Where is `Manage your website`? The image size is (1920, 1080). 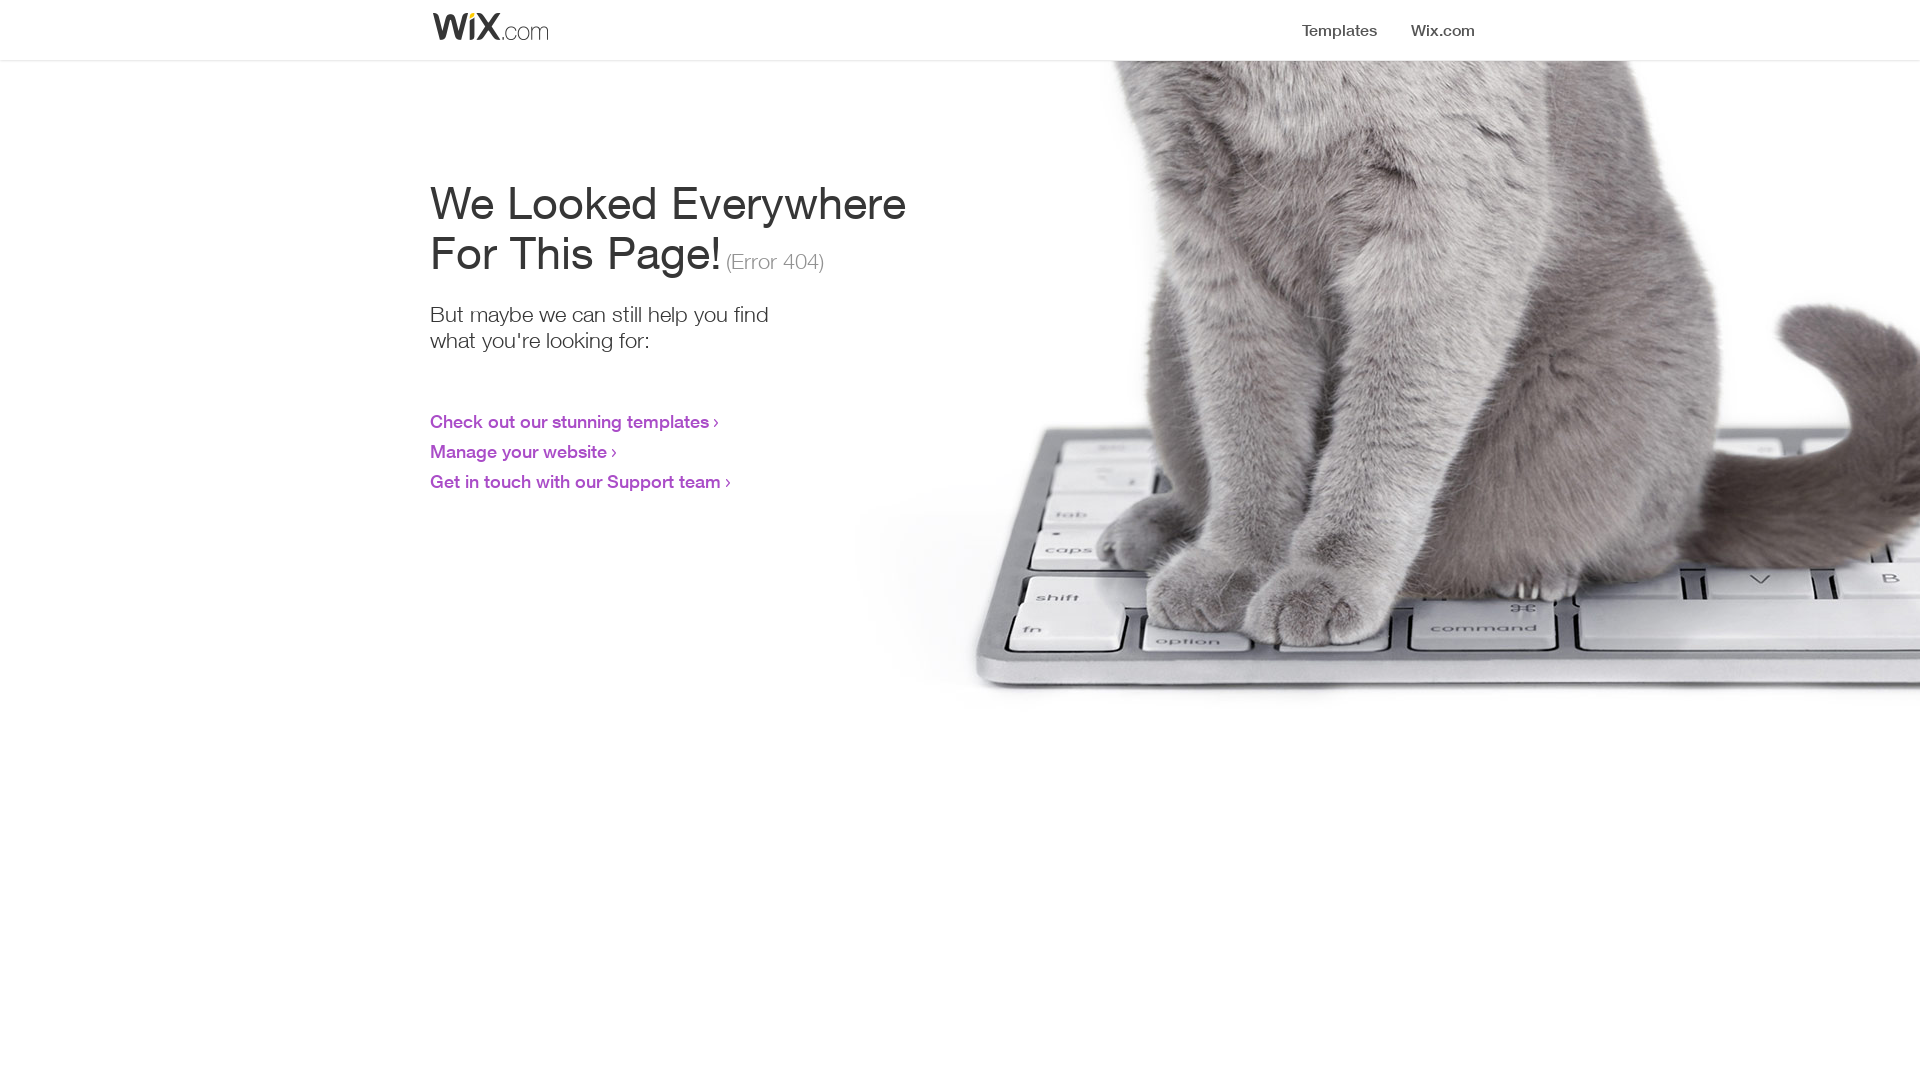
Manage your website is located at coordinates (518, 451).